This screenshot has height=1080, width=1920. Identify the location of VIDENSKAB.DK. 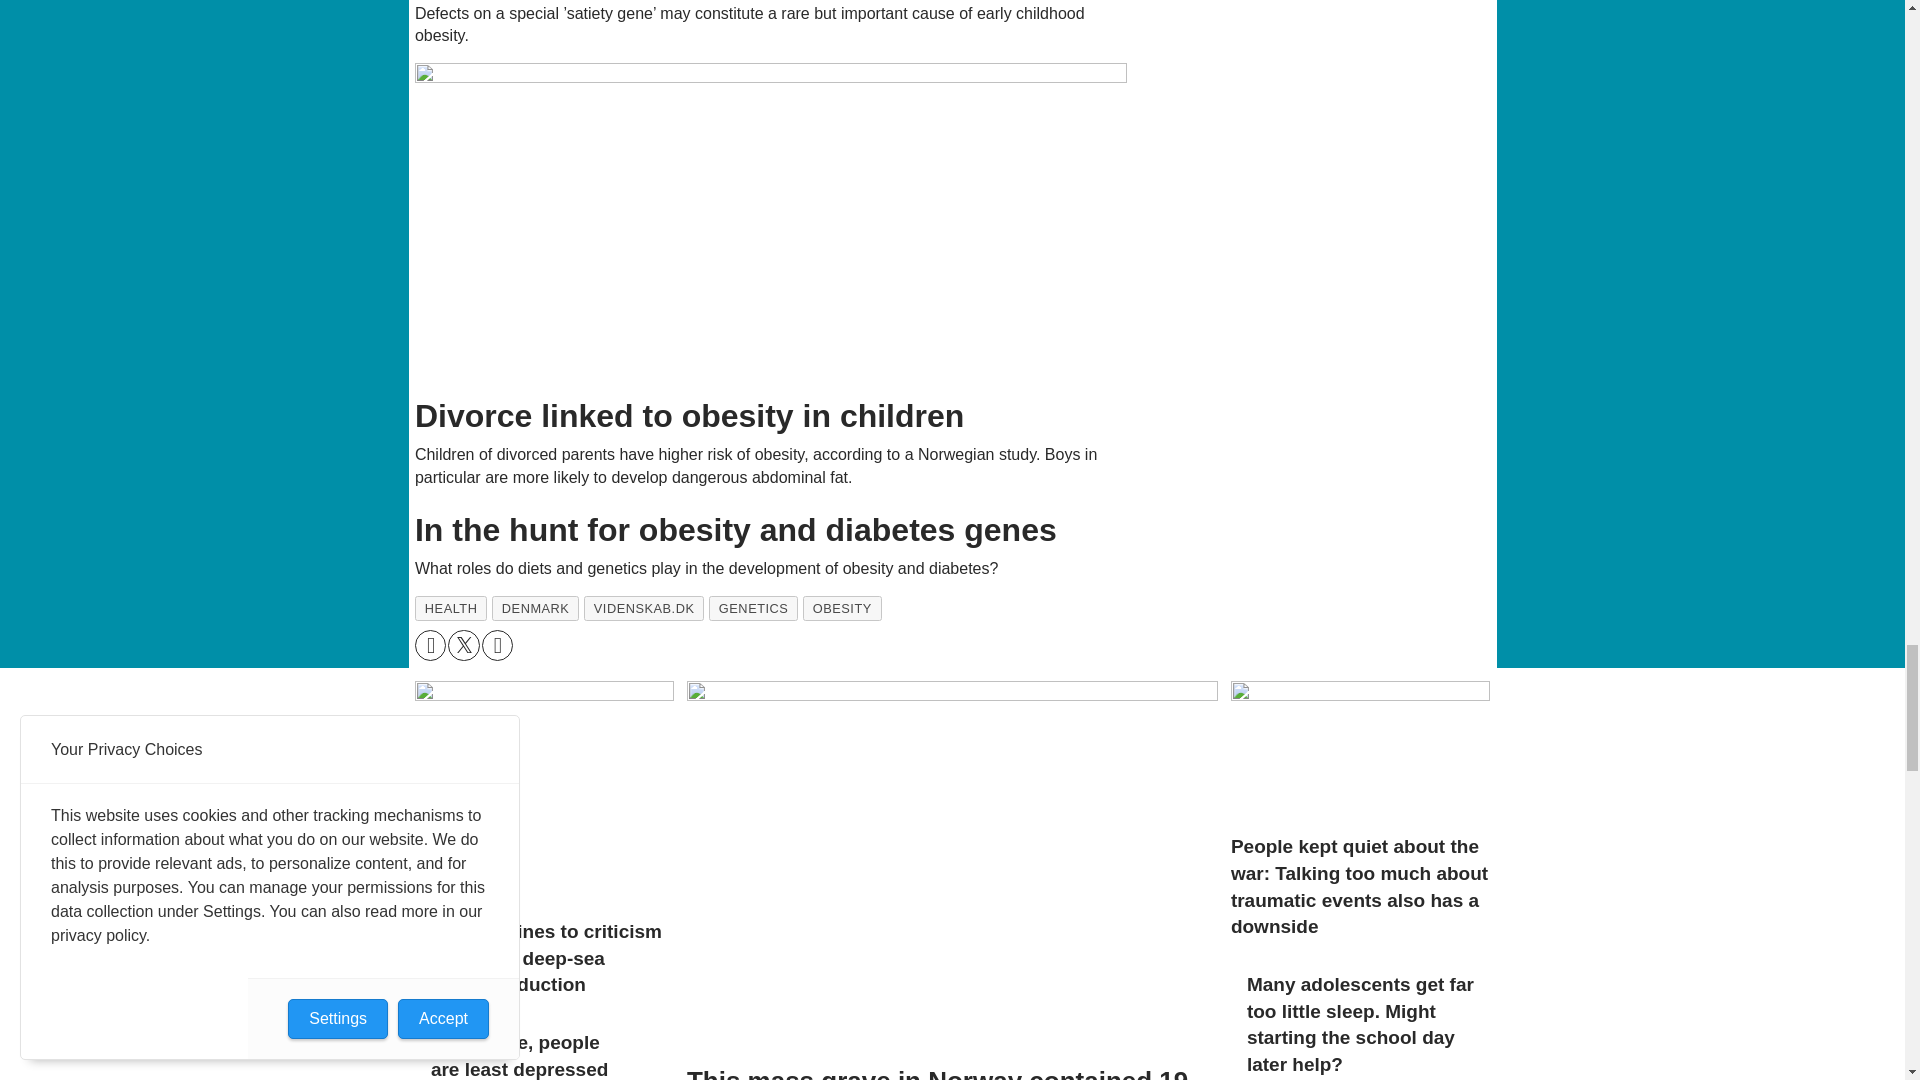
(644, 608).